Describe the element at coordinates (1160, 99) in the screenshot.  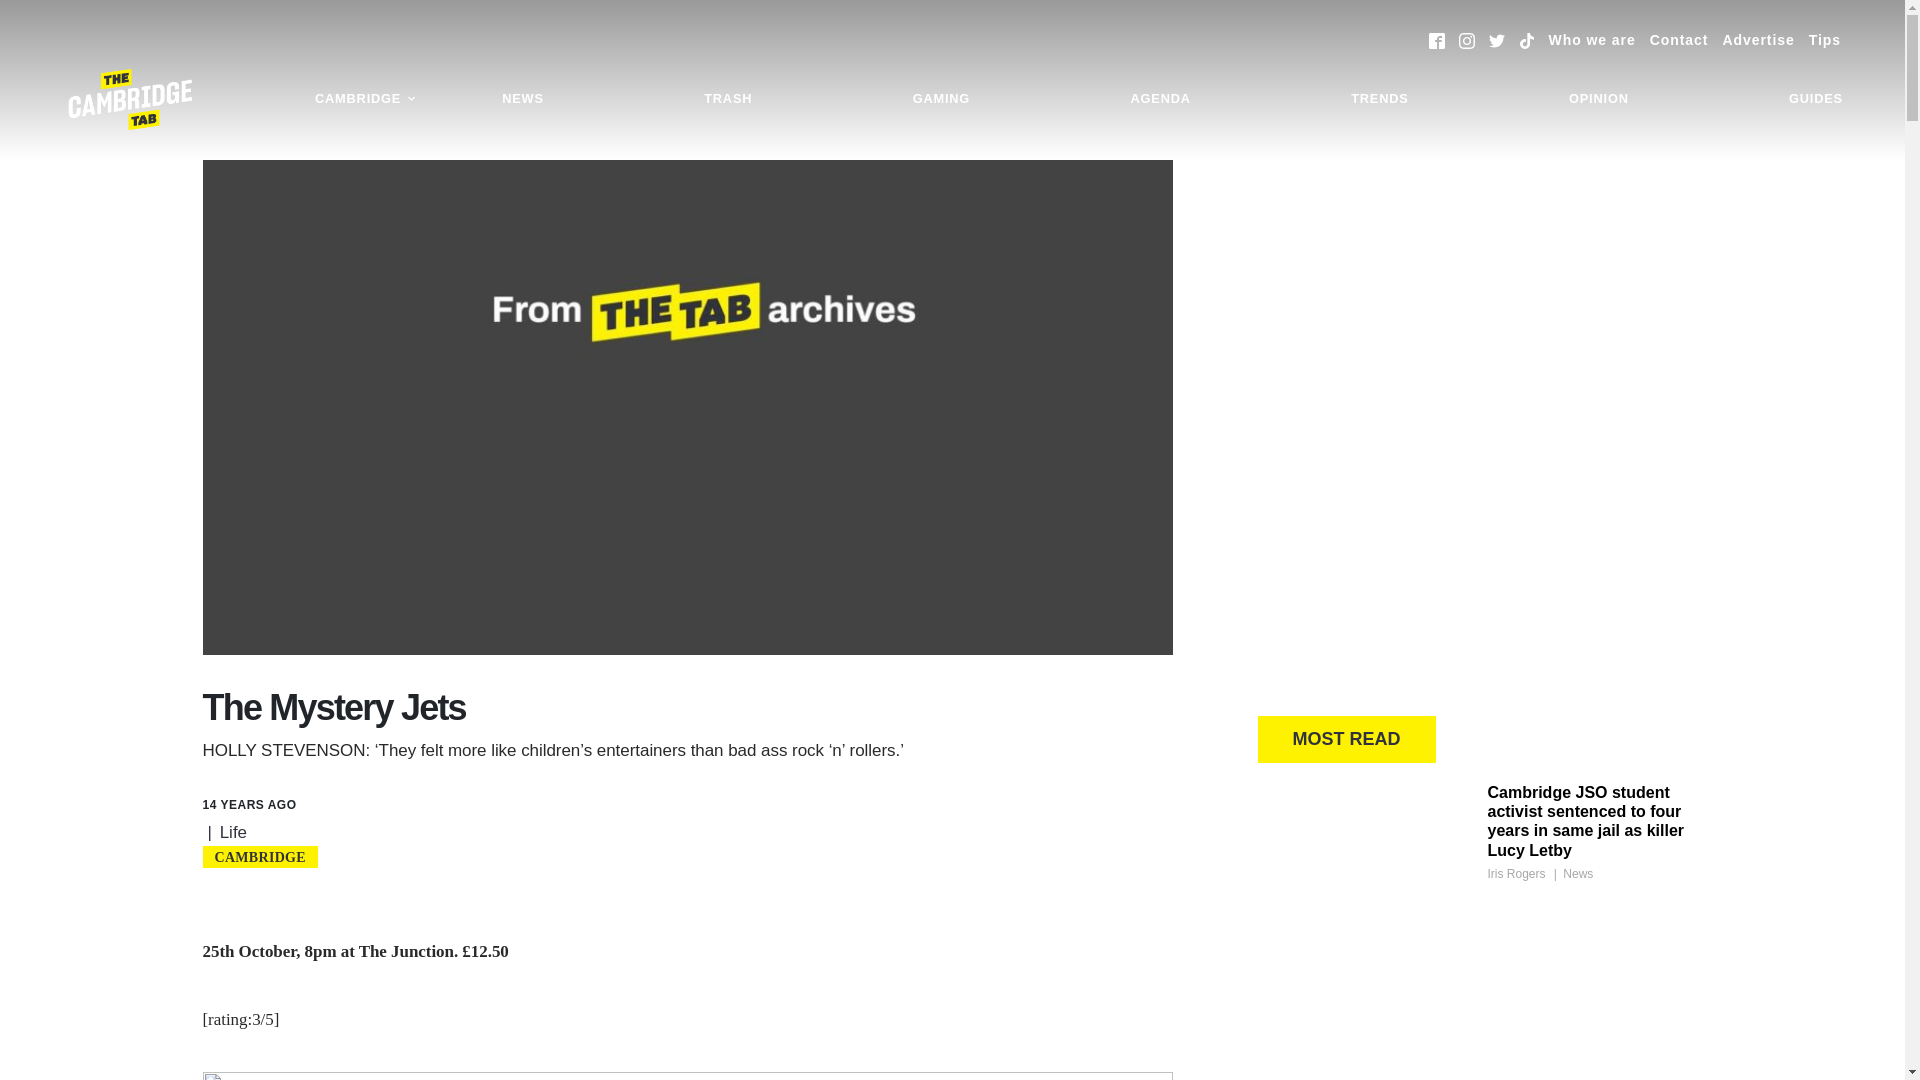
I see `AGENDA` at that location.